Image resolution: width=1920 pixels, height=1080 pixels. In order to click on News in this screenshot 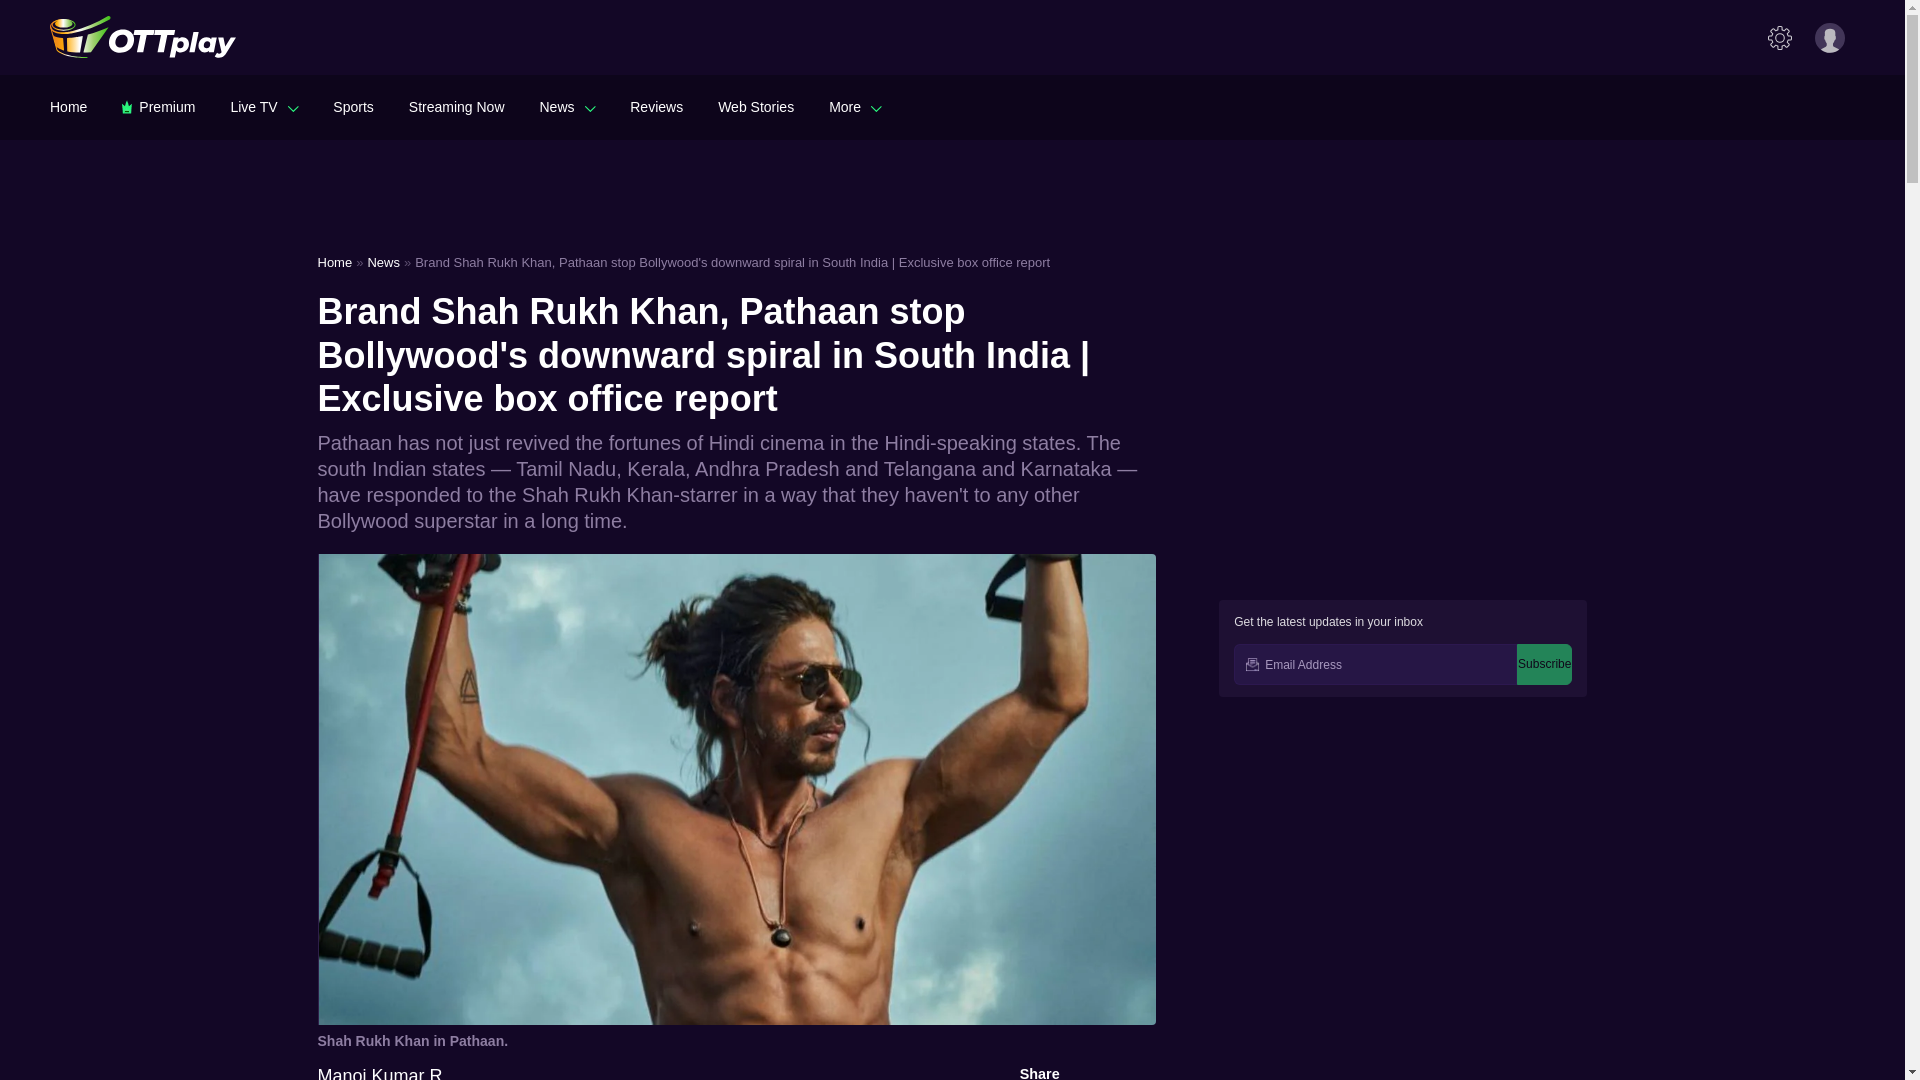, I will do `click(567, 106)`.